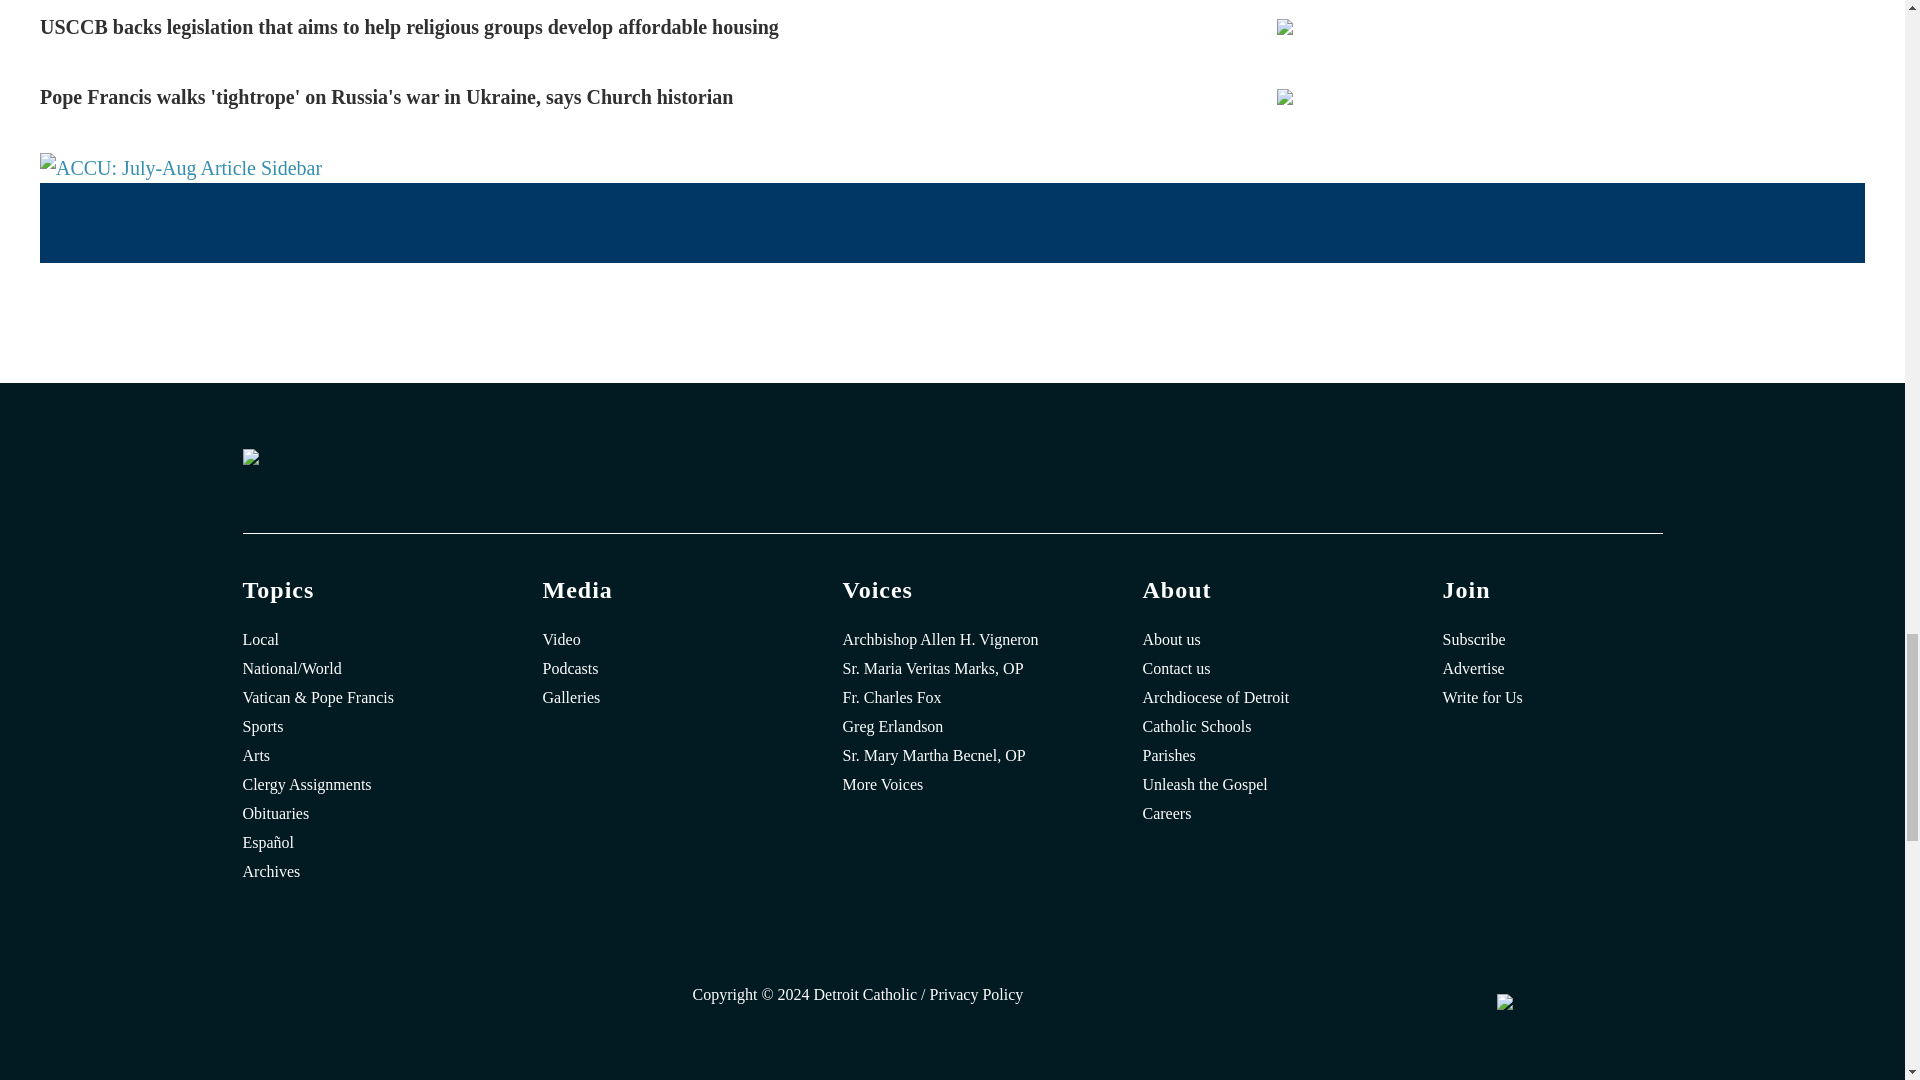 Image resolution: width=1920 pixels, height=1080 pixels. What do you see at coordinates (352, 640) in the screenshot?
I see `Local` at bounding box center [352, 640].